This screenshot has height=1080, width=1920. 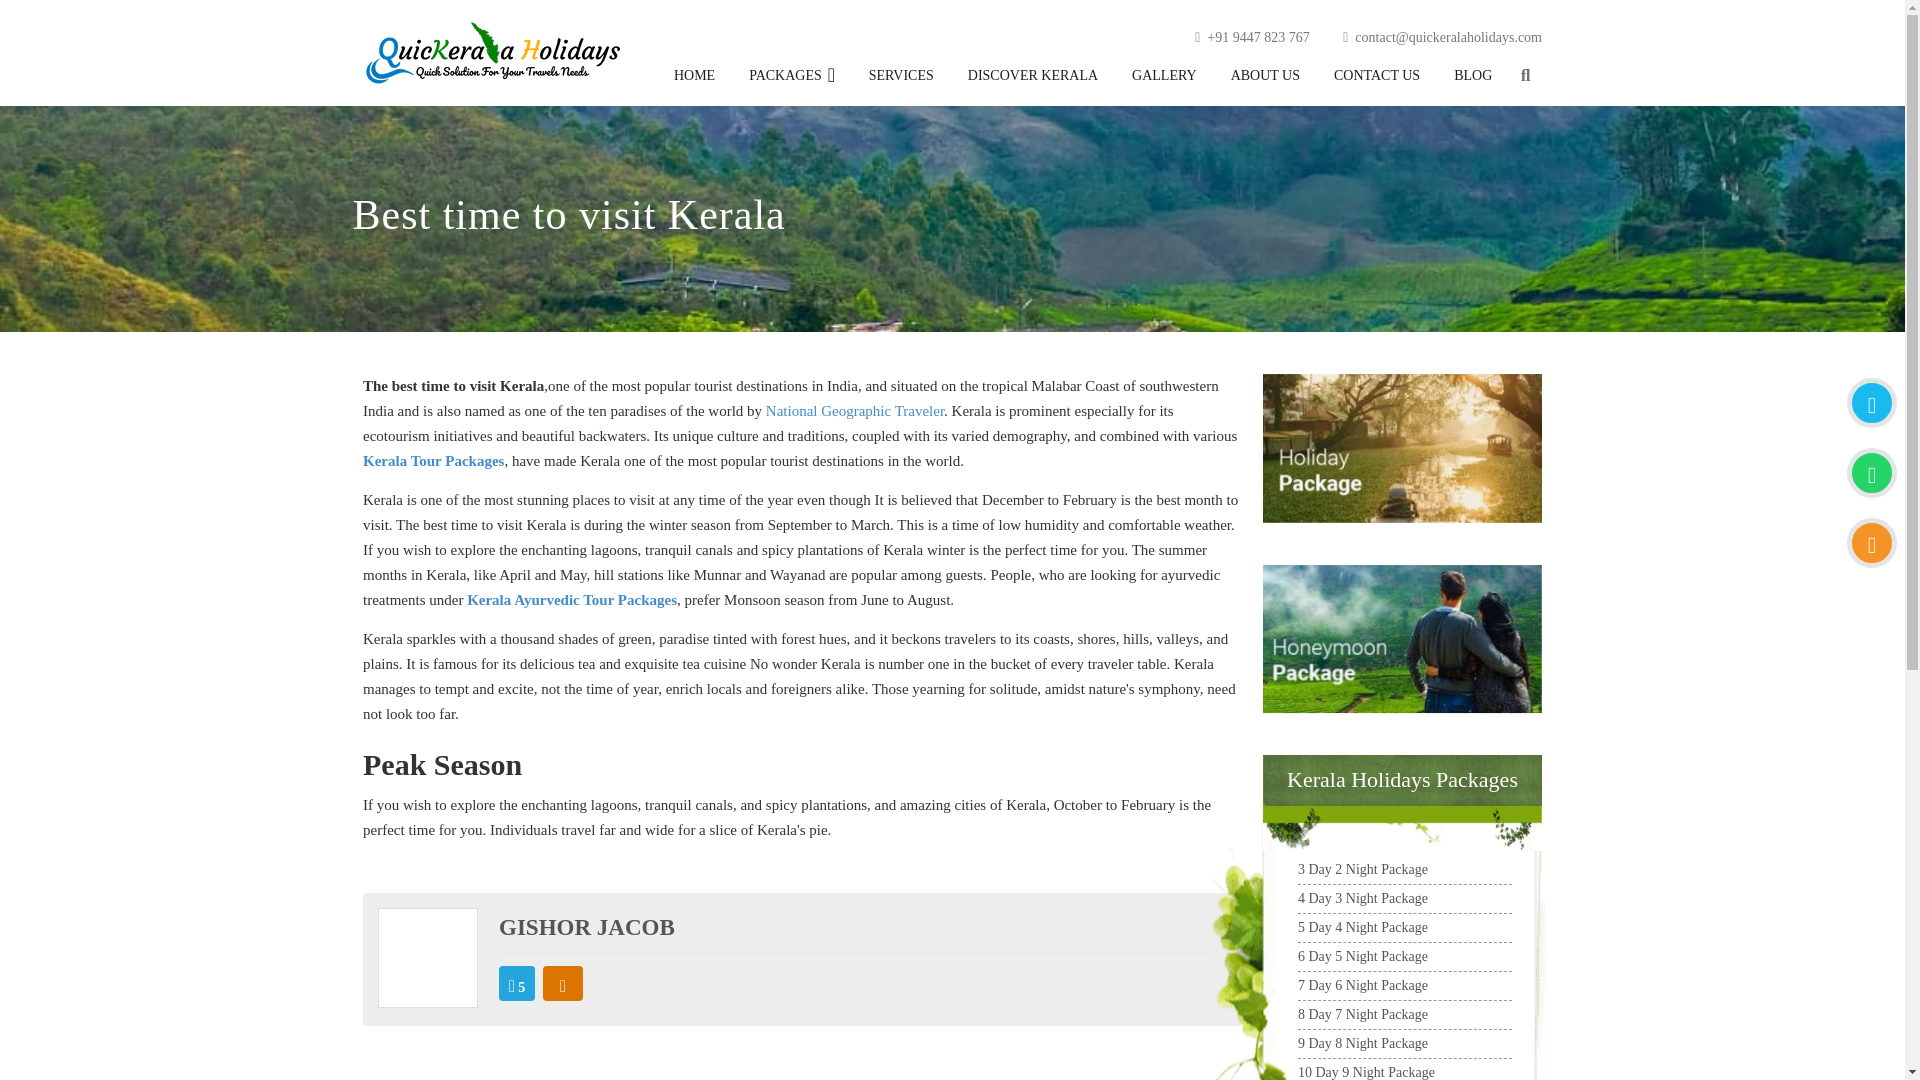 I want to click on Dropdown Menu, so click(x=829, y=74).